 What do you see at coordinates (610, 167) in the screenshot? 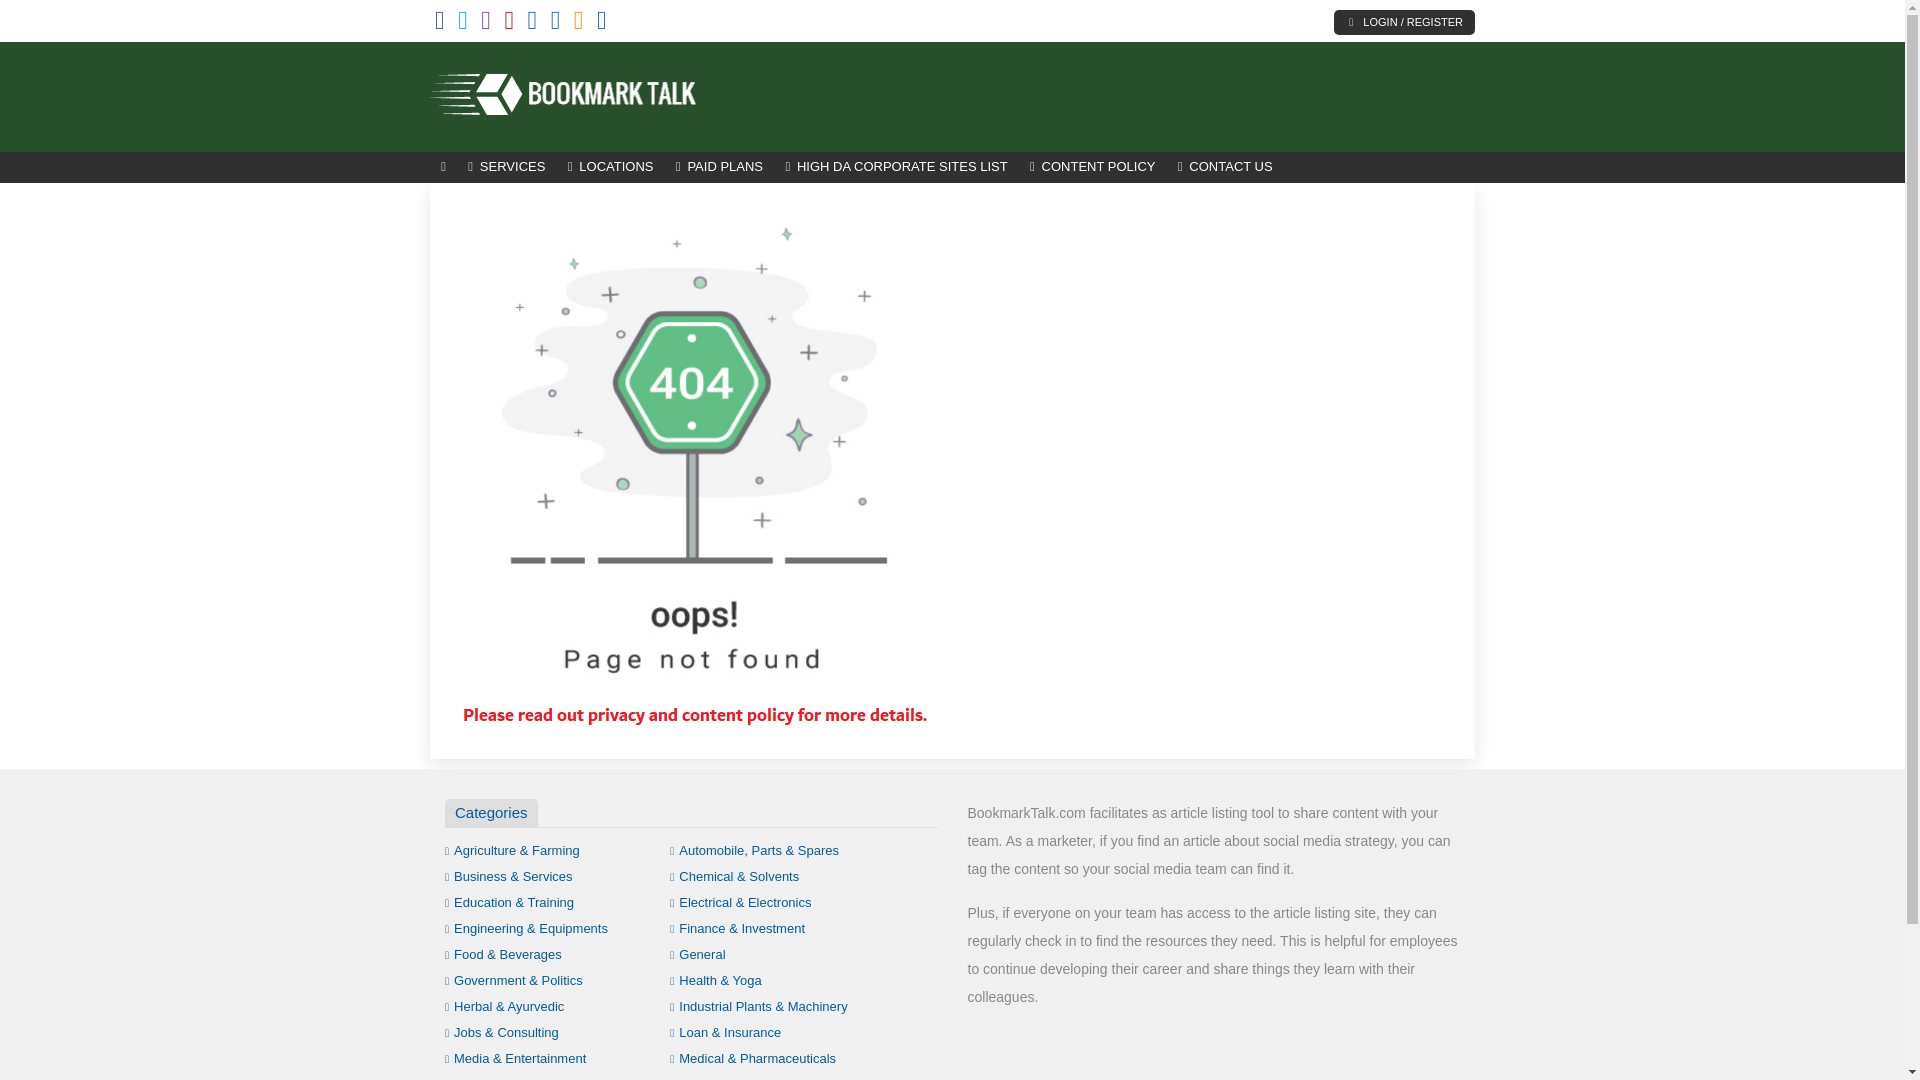
I see `LOCATIONS` at bounding box center [610, 167].